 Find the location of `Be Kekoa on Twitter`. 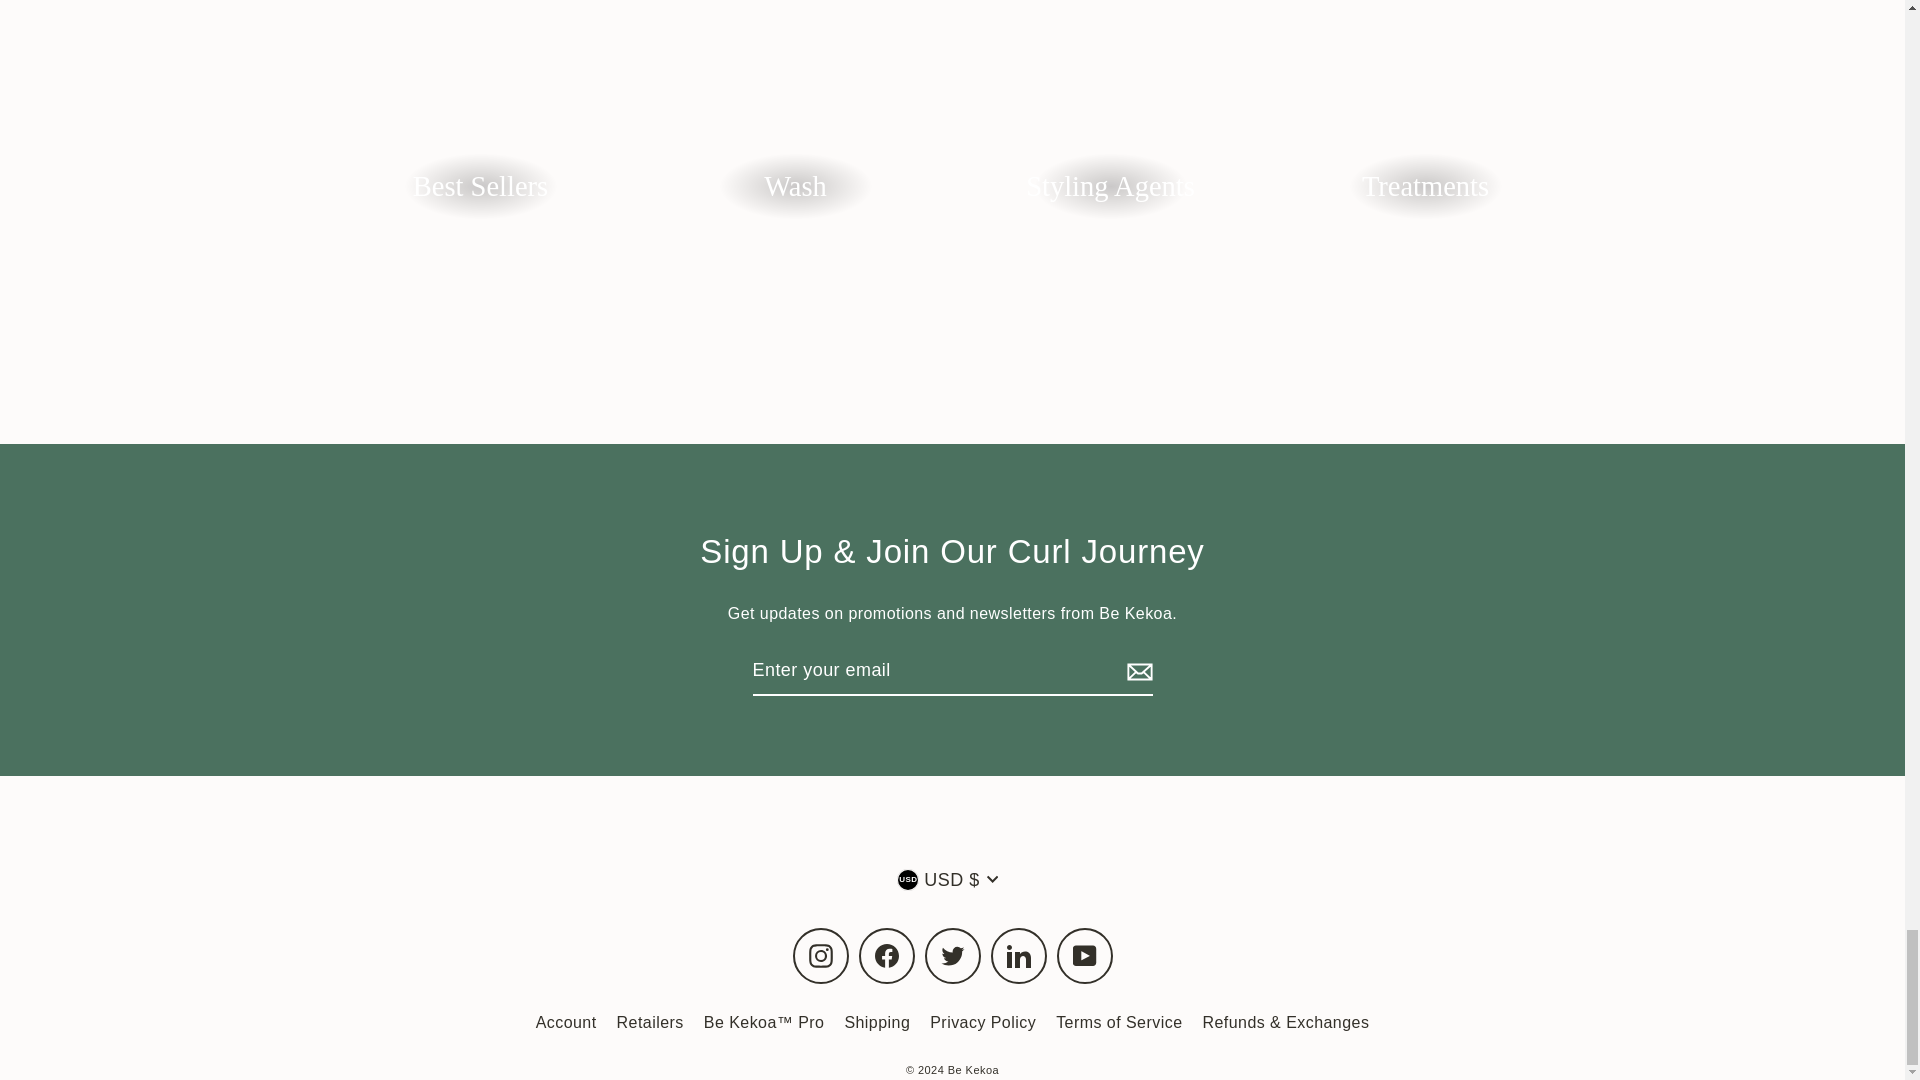

Be Kekoa on Twitter is located at coordinates (951, 955).